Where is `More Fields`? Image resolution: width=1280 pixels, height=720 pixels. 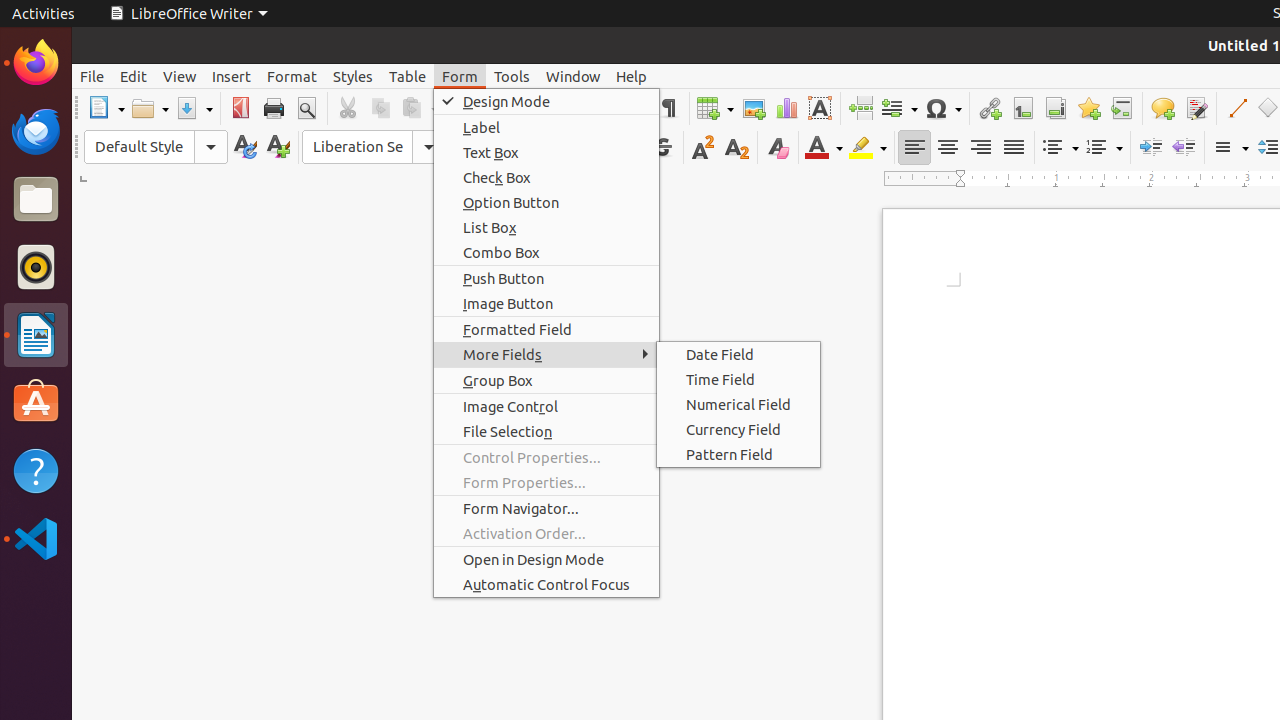
More Fields is located at coordinates (546, 354).